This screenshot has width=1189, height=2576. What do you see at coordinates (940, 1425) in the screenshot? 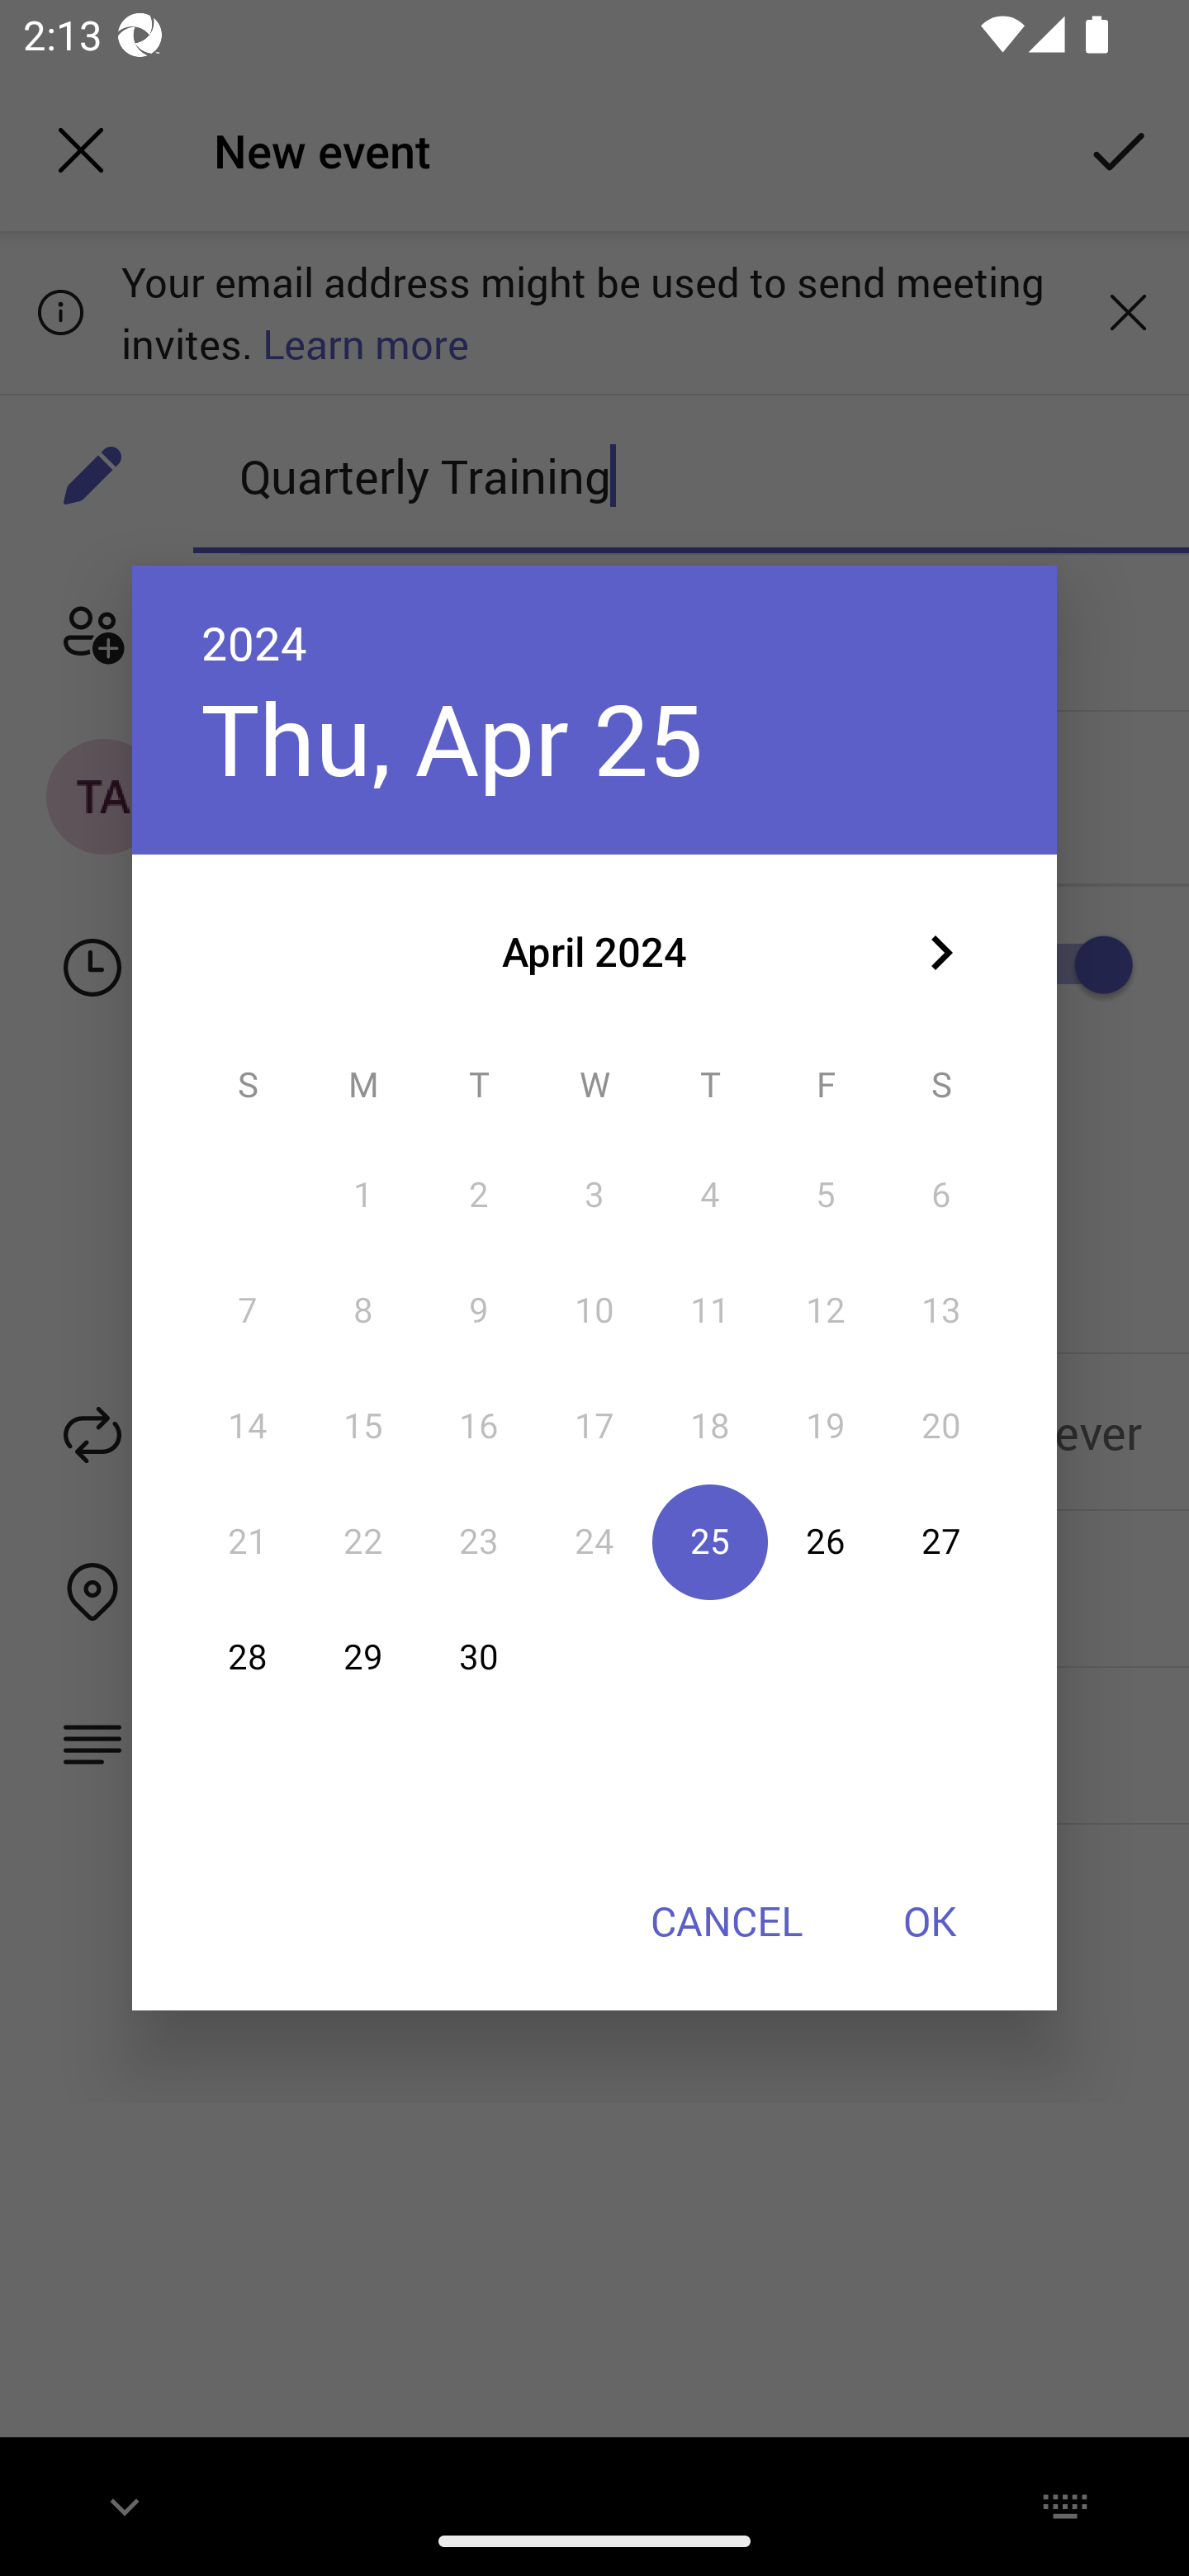
I see `20 20 April 2024` at bounding box center [940, 1425].